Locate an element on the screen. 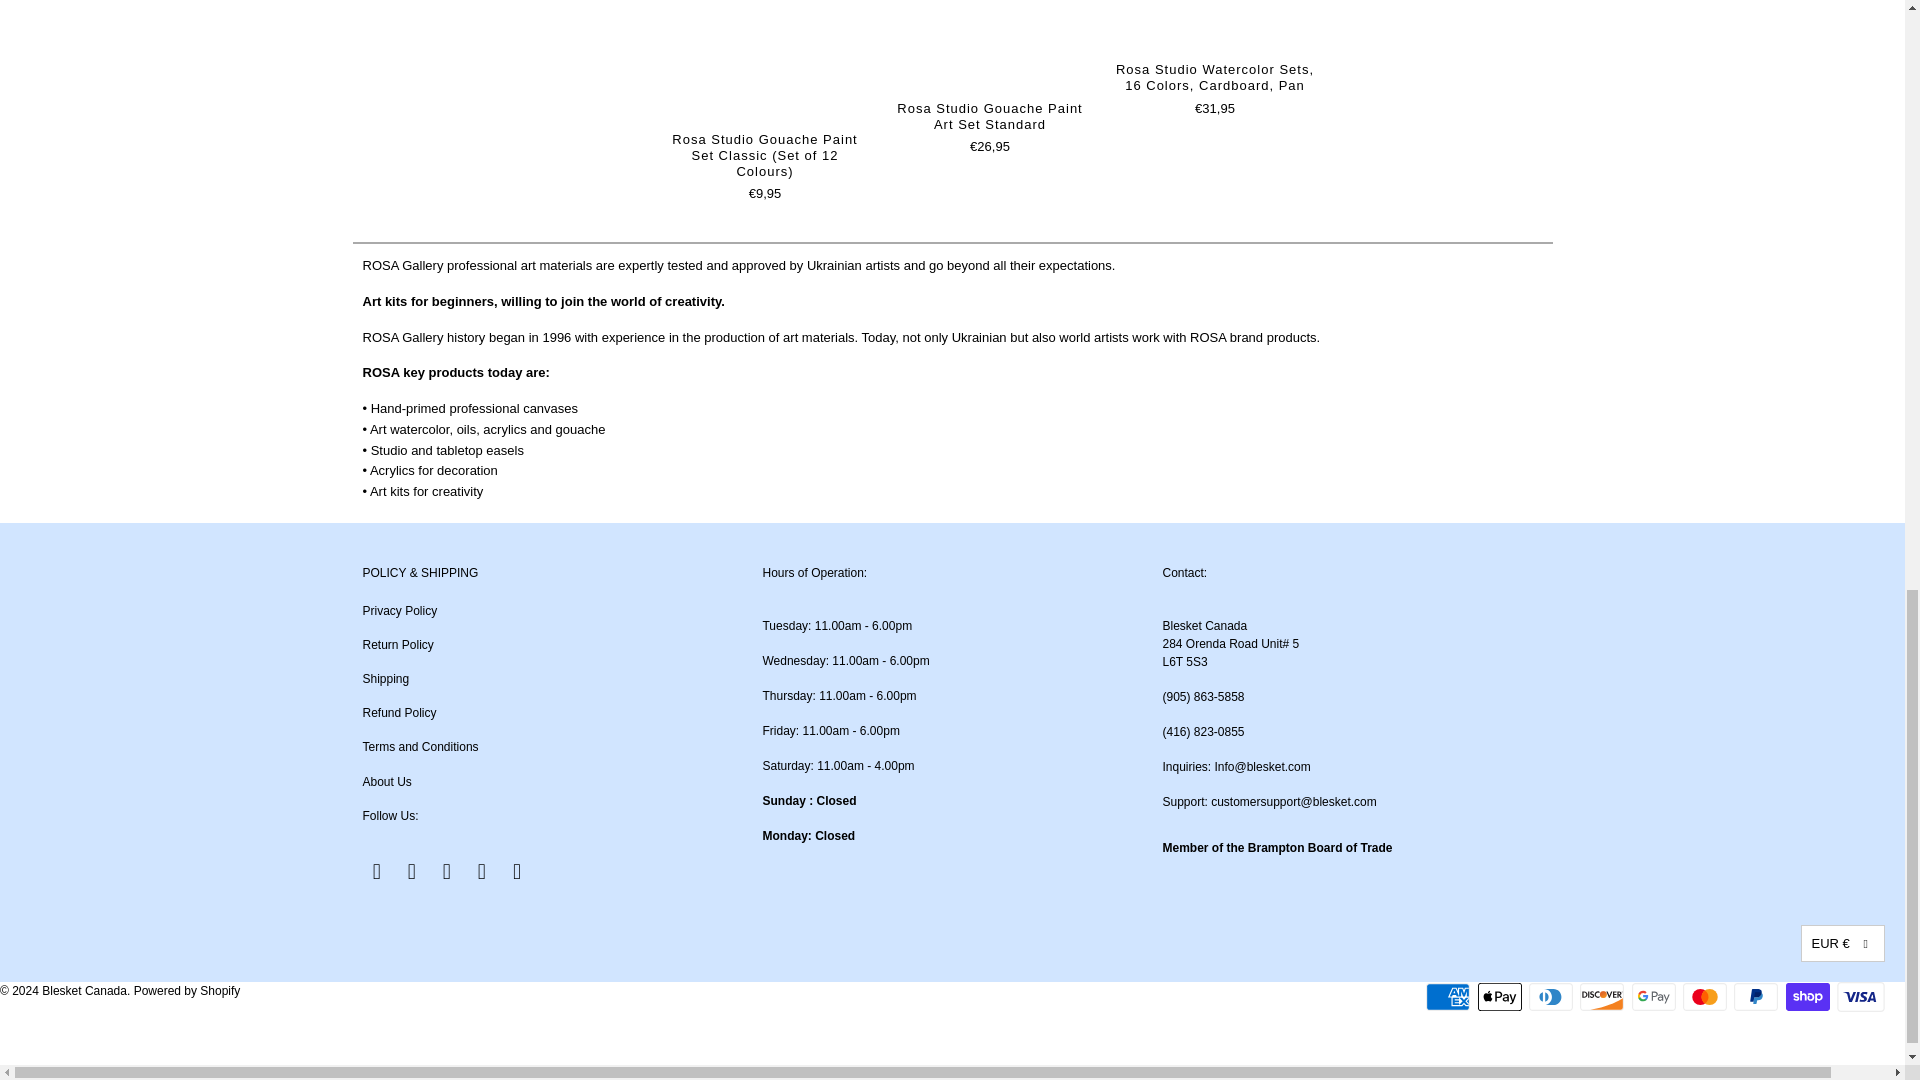  Blesket Canada on Pinterest is located at coordinates (448, 872).